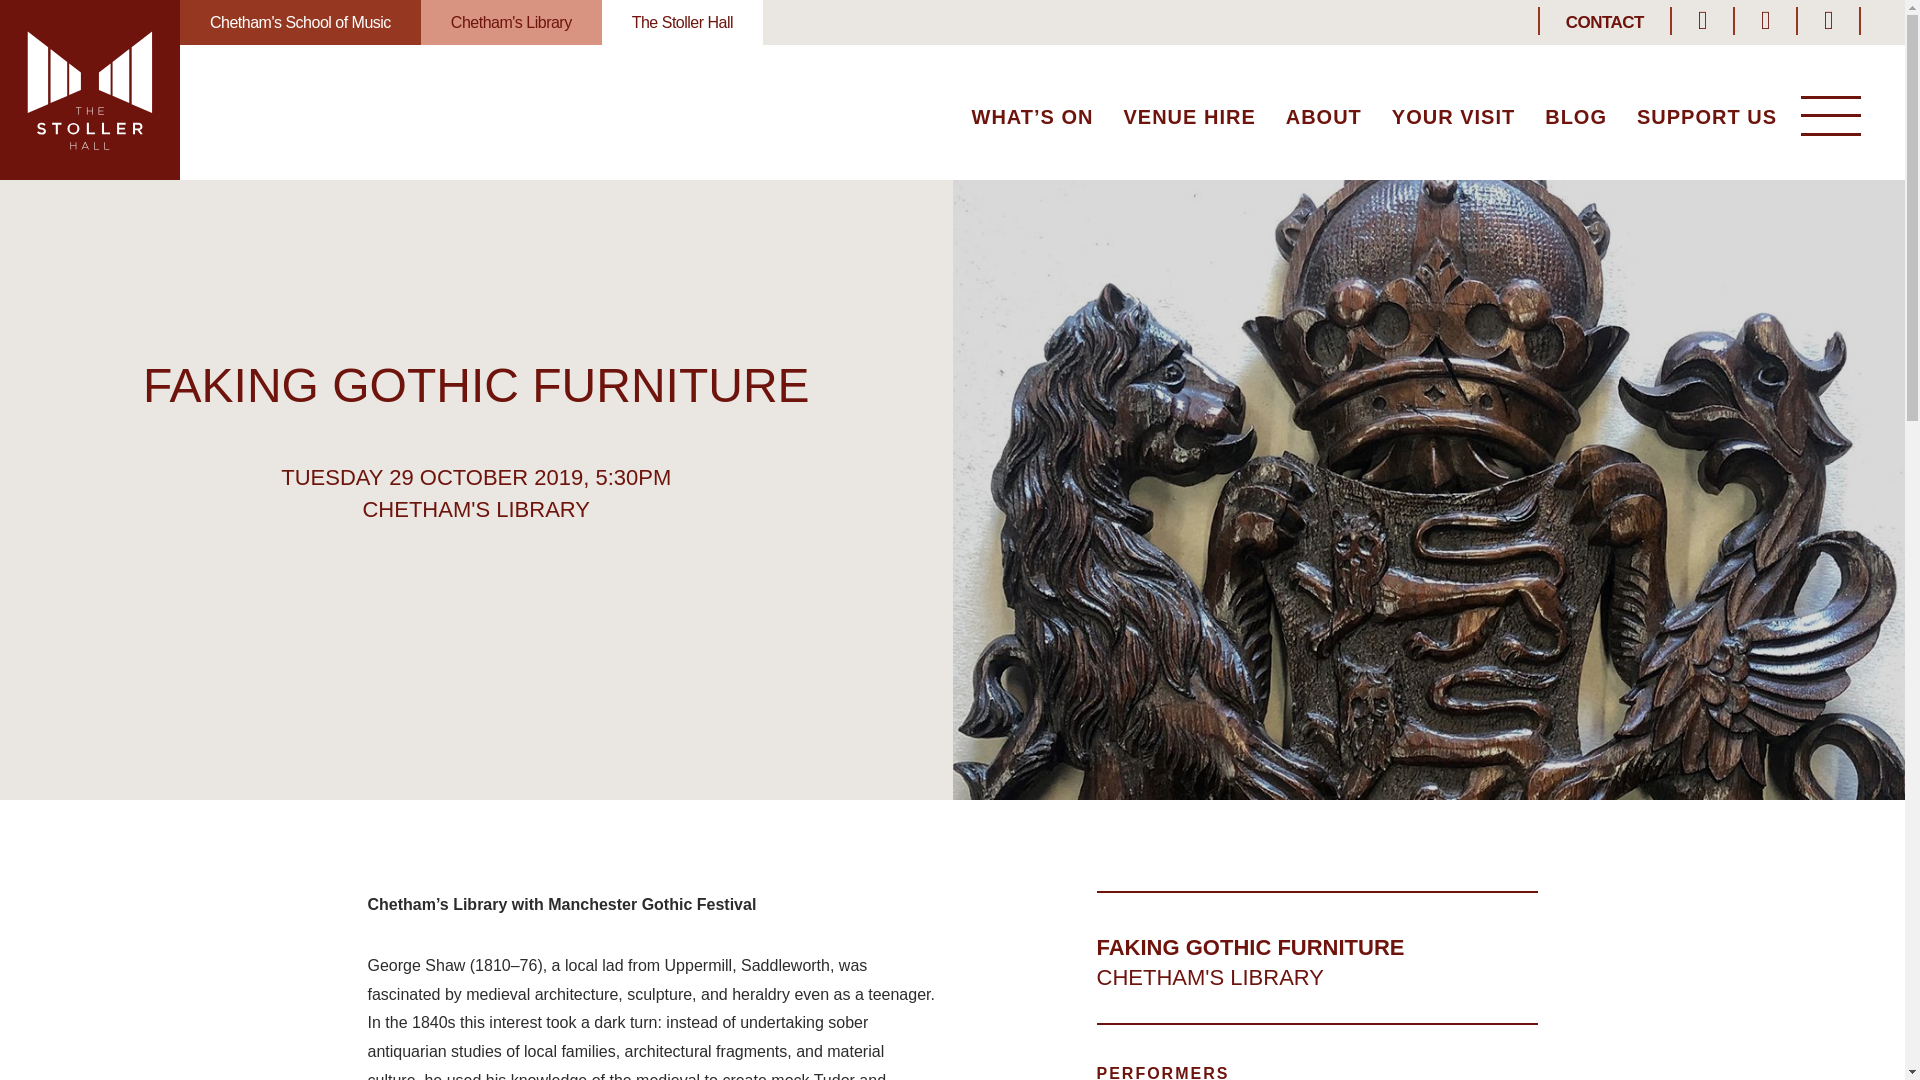 This screenshot has height=1080, width=1920. Describe the element at coordinates (1189, 119) in the screenshot. I see `VENUE HIRE` at that location.